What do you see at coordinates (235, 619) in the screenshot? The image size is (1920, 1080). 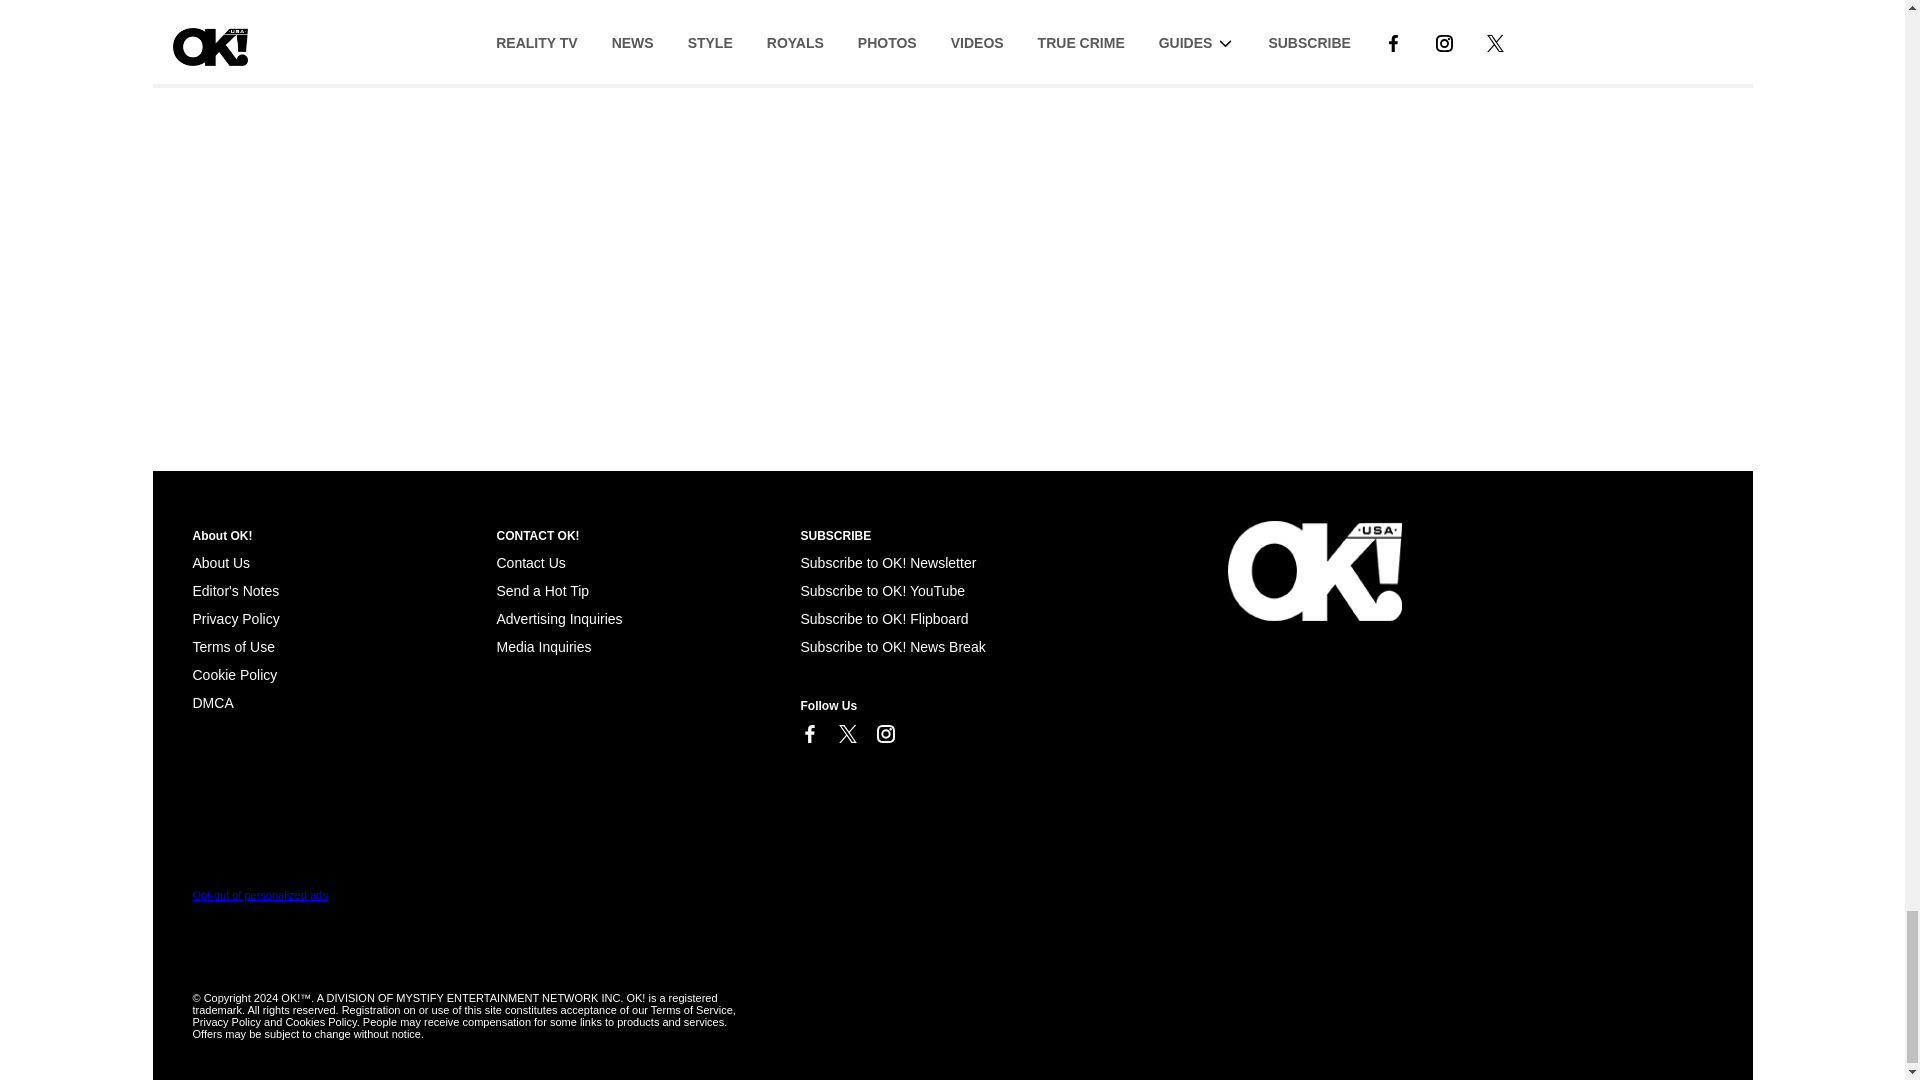 I see `Privacy Policy` at bounding box center [235, 619].